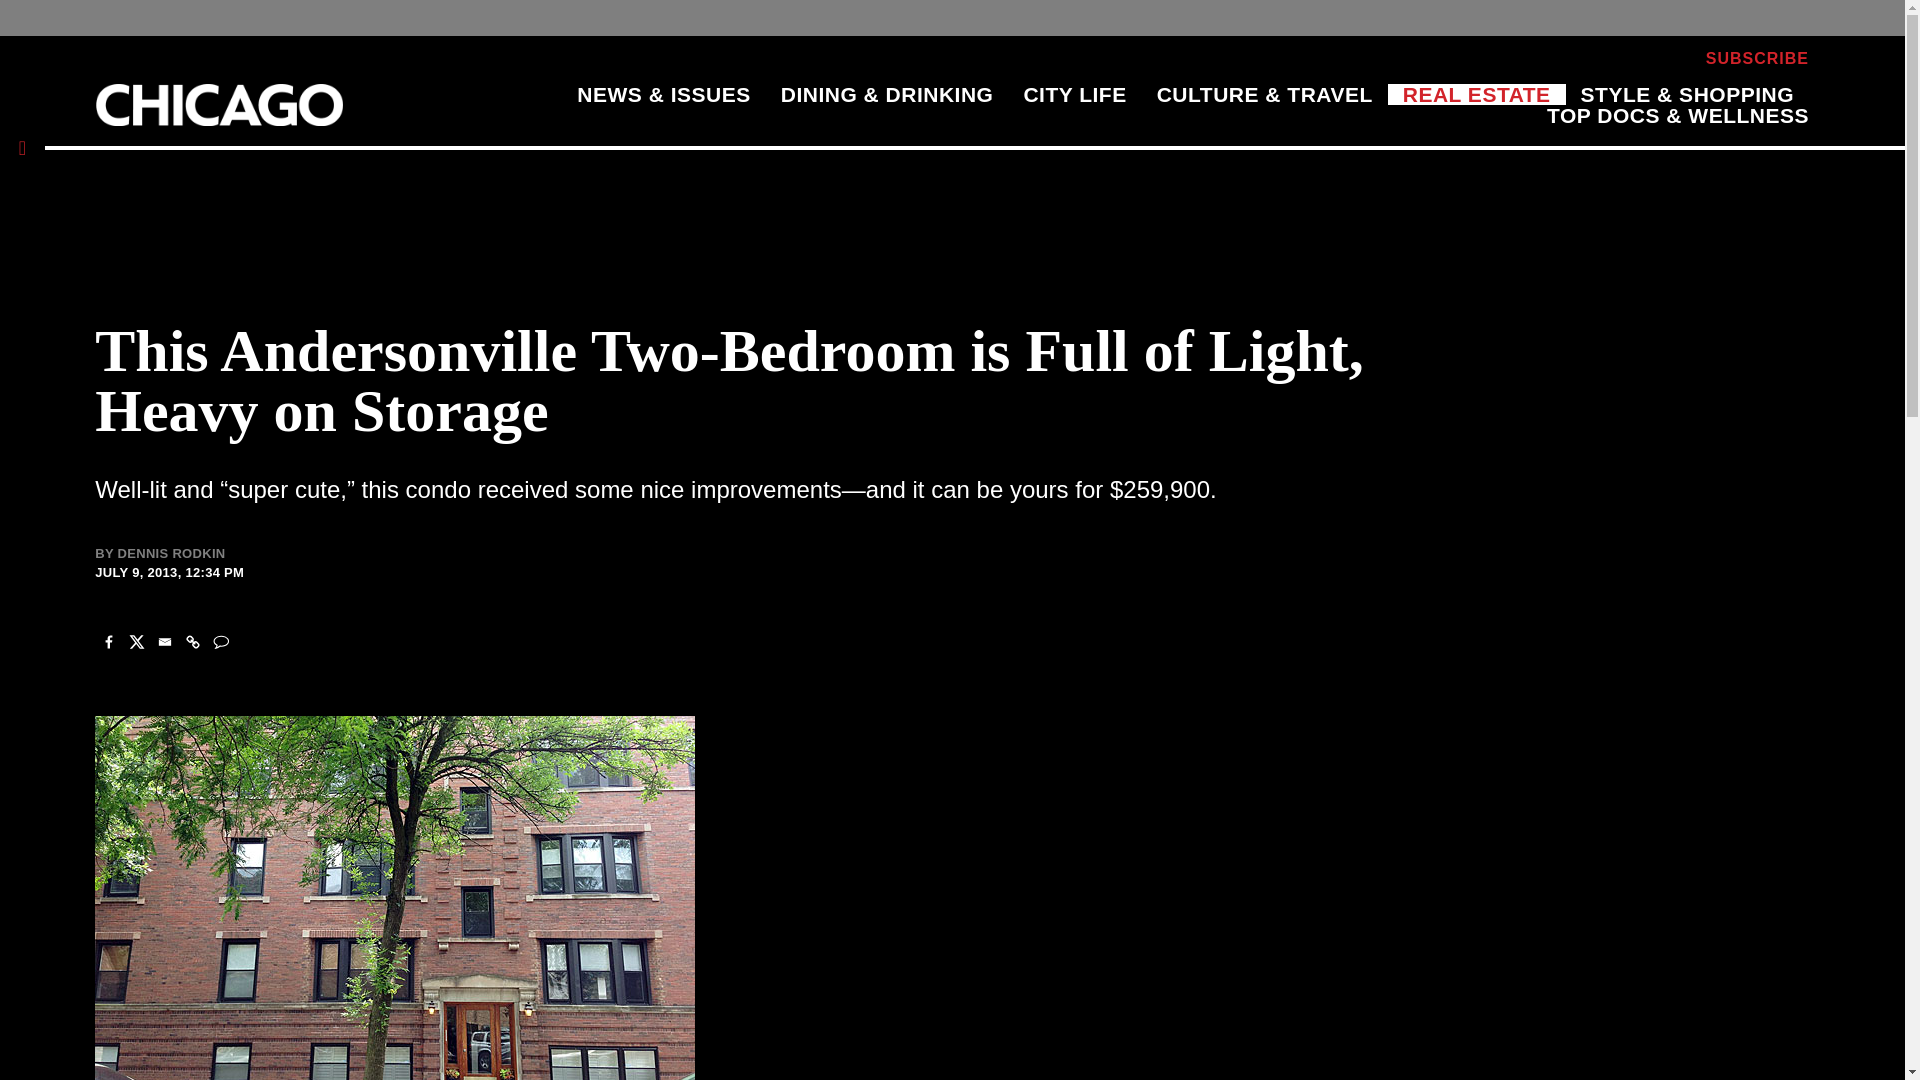 The height and width of the screenshot is (1080, 1920). I want to click on Facebook, so click(108, 642).